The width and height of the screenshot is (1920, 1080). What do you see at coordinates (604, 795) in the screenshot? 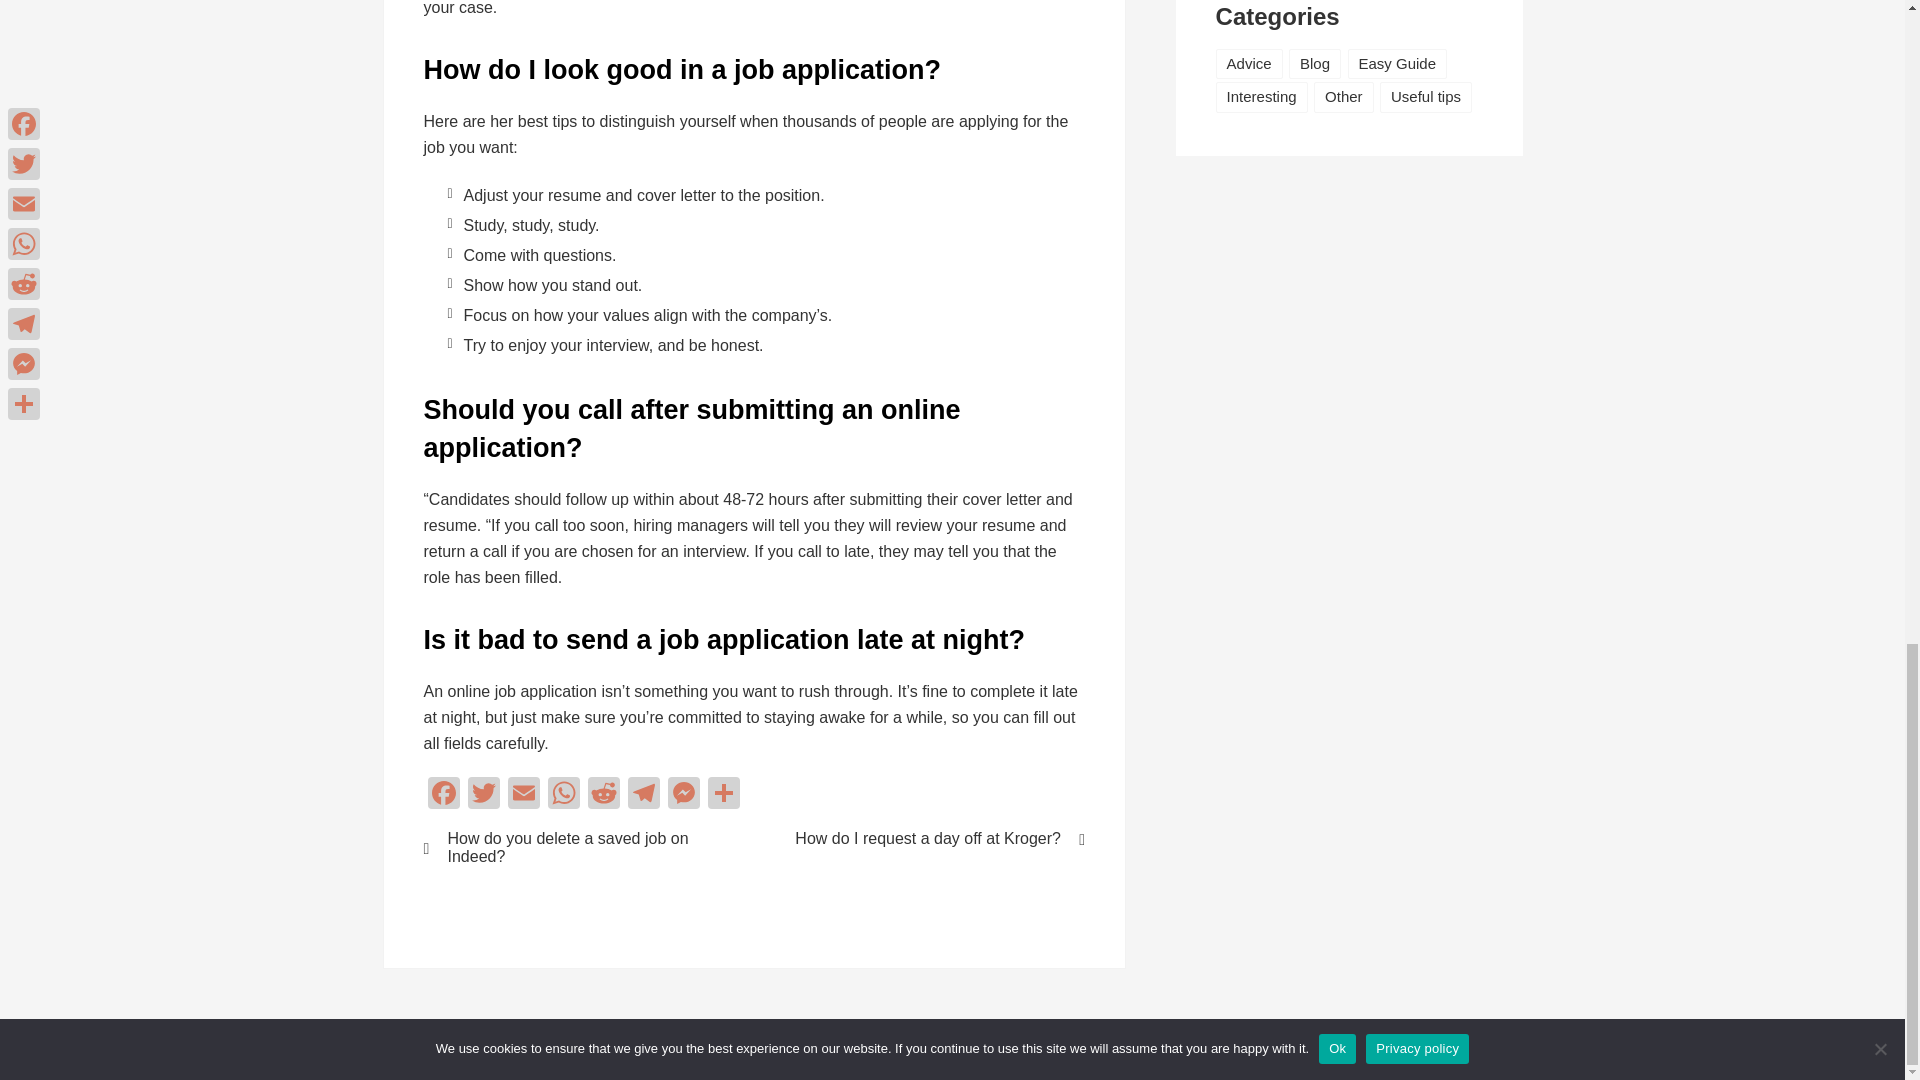
I see `Reddit` at bounding box center [604, 795].